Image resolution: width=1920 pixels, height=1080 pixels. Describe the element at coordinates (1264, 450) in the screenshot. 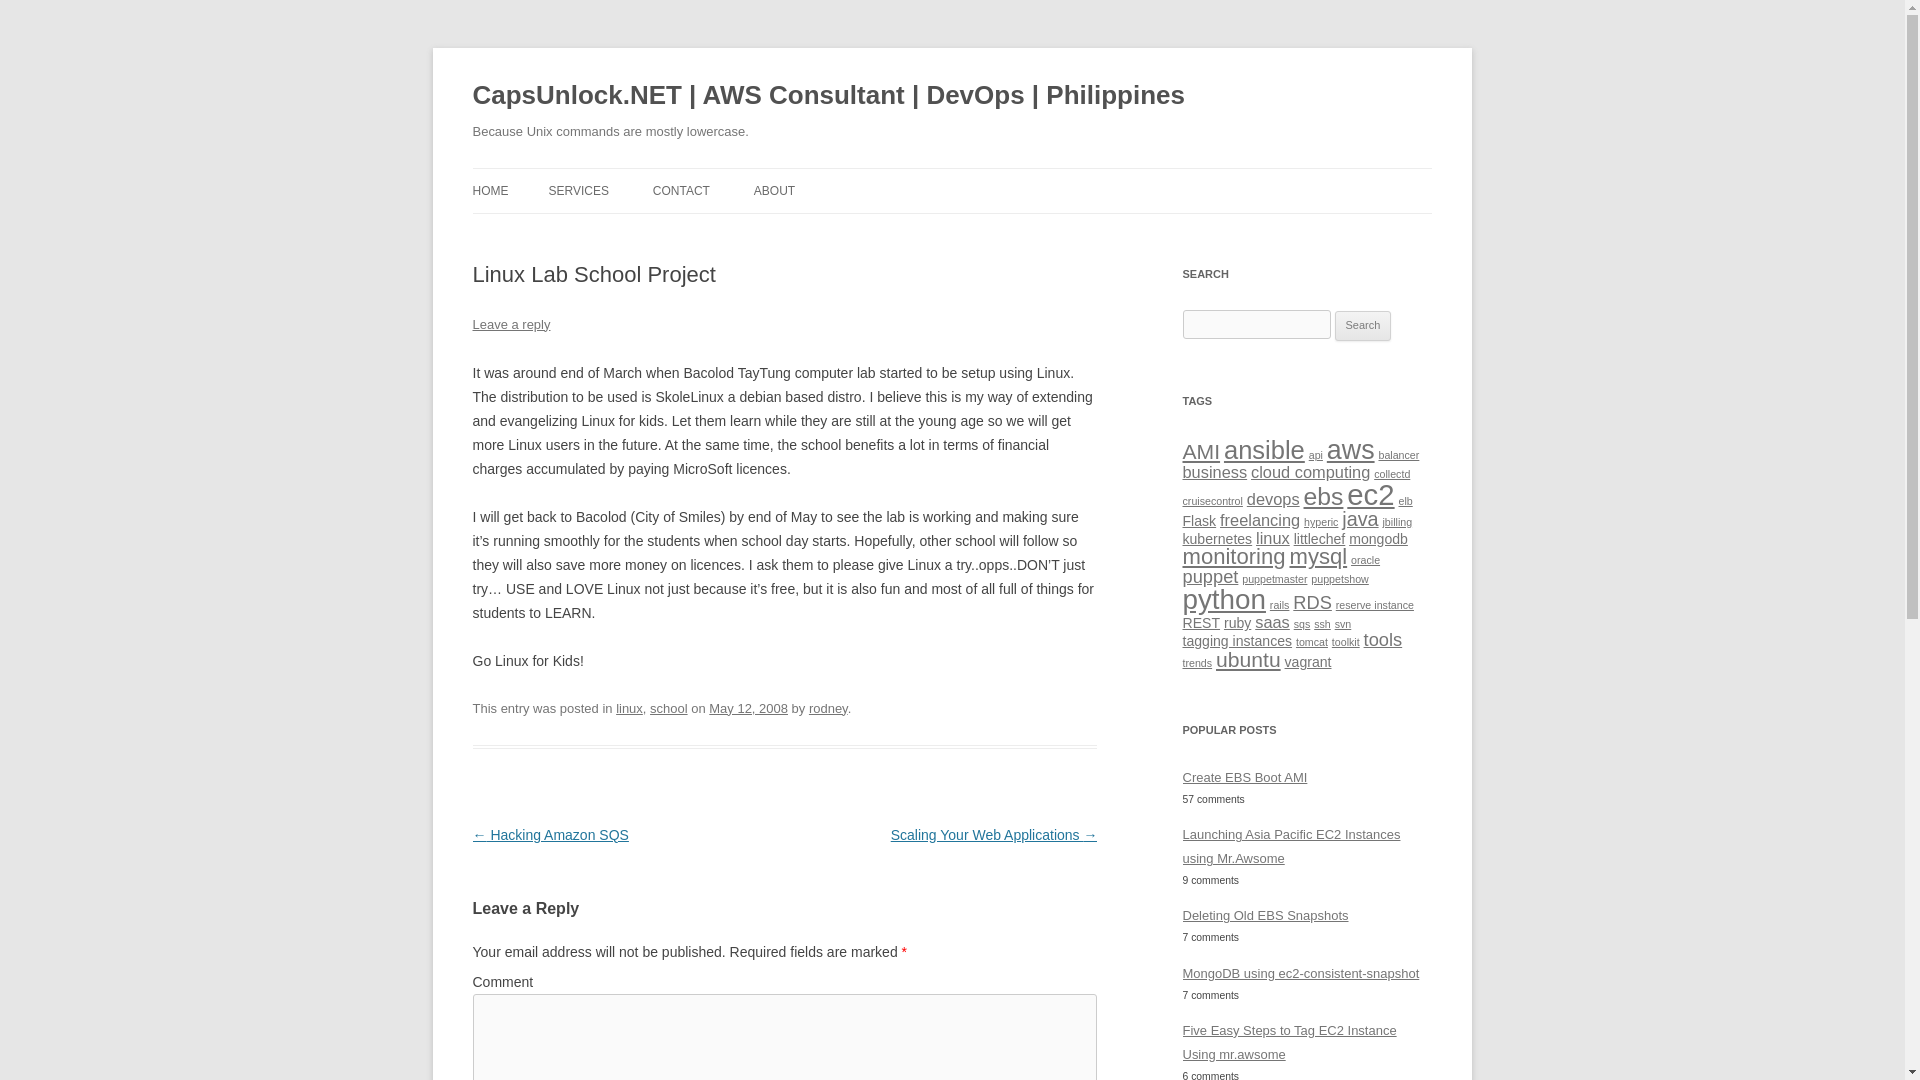

I see `ansible` at that location.